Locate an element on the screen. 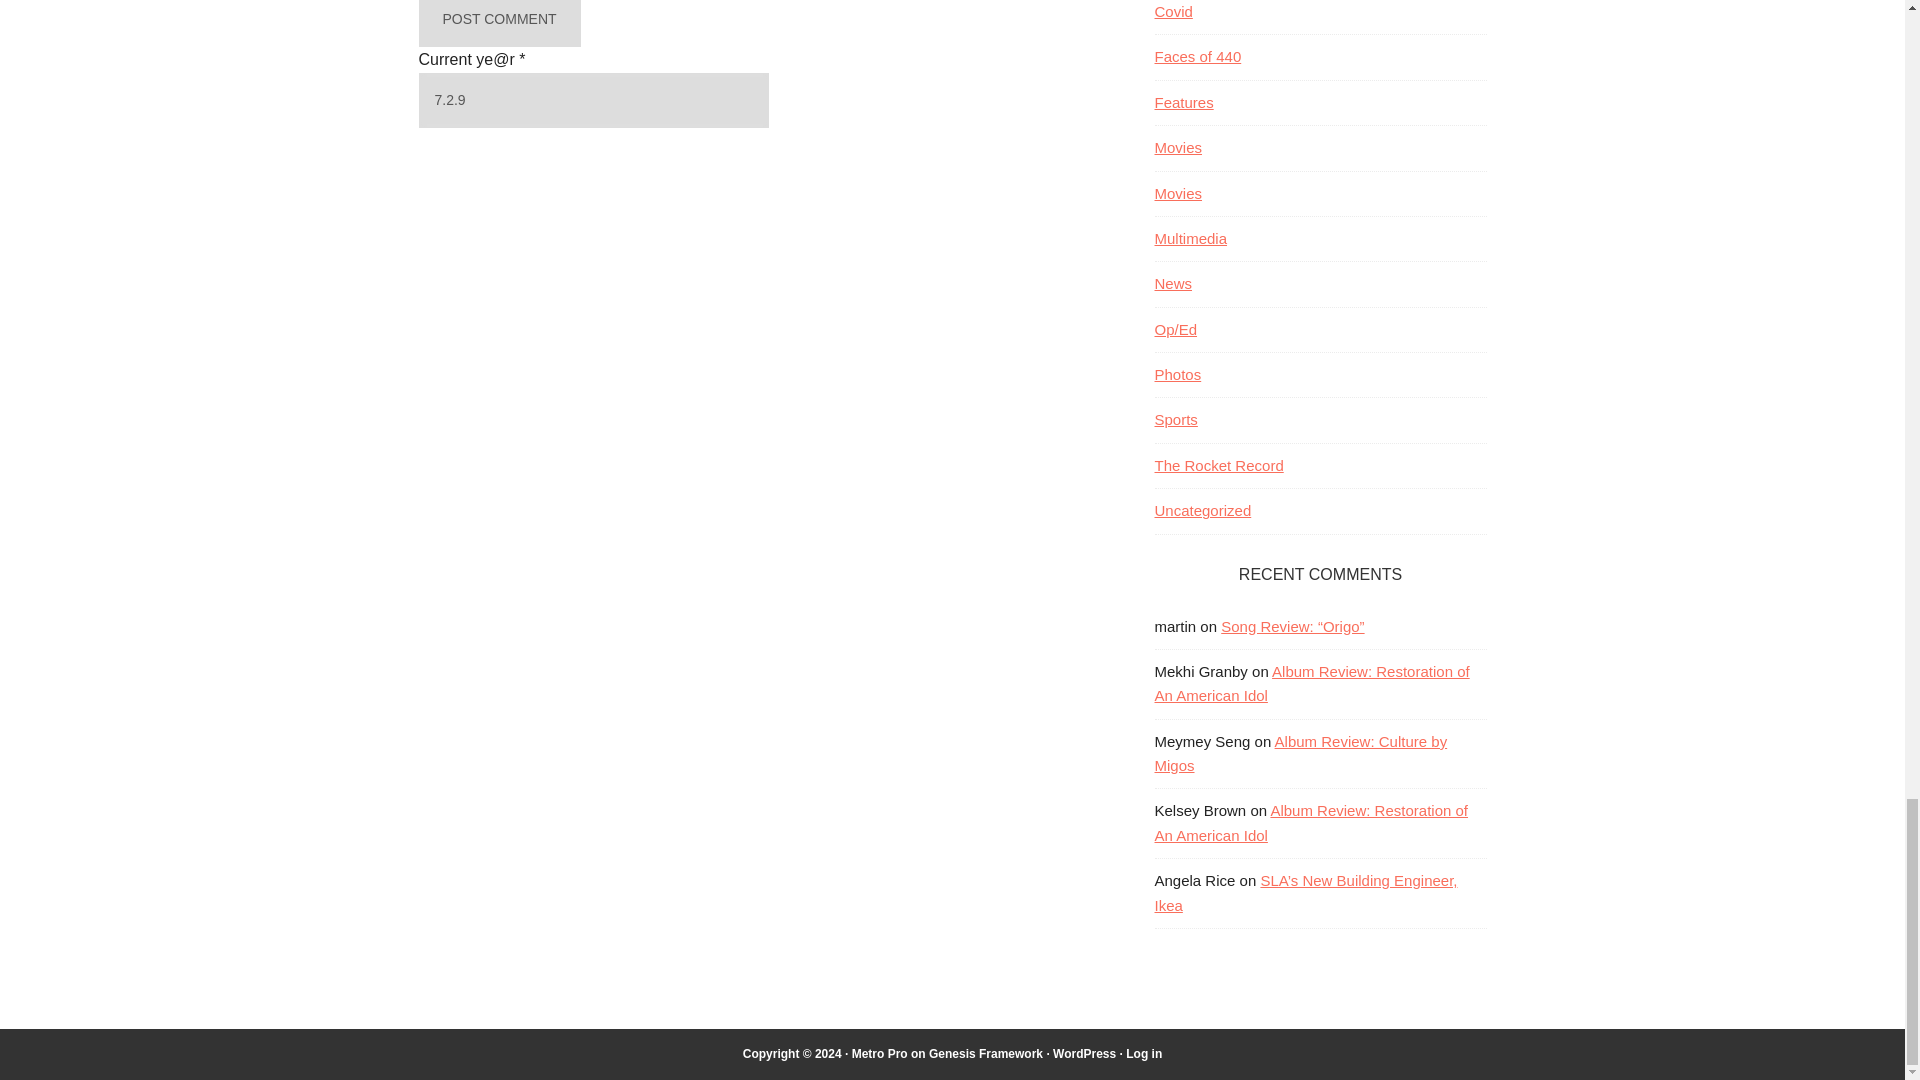  Faces of 440 is located at coordinates (1196, 56).